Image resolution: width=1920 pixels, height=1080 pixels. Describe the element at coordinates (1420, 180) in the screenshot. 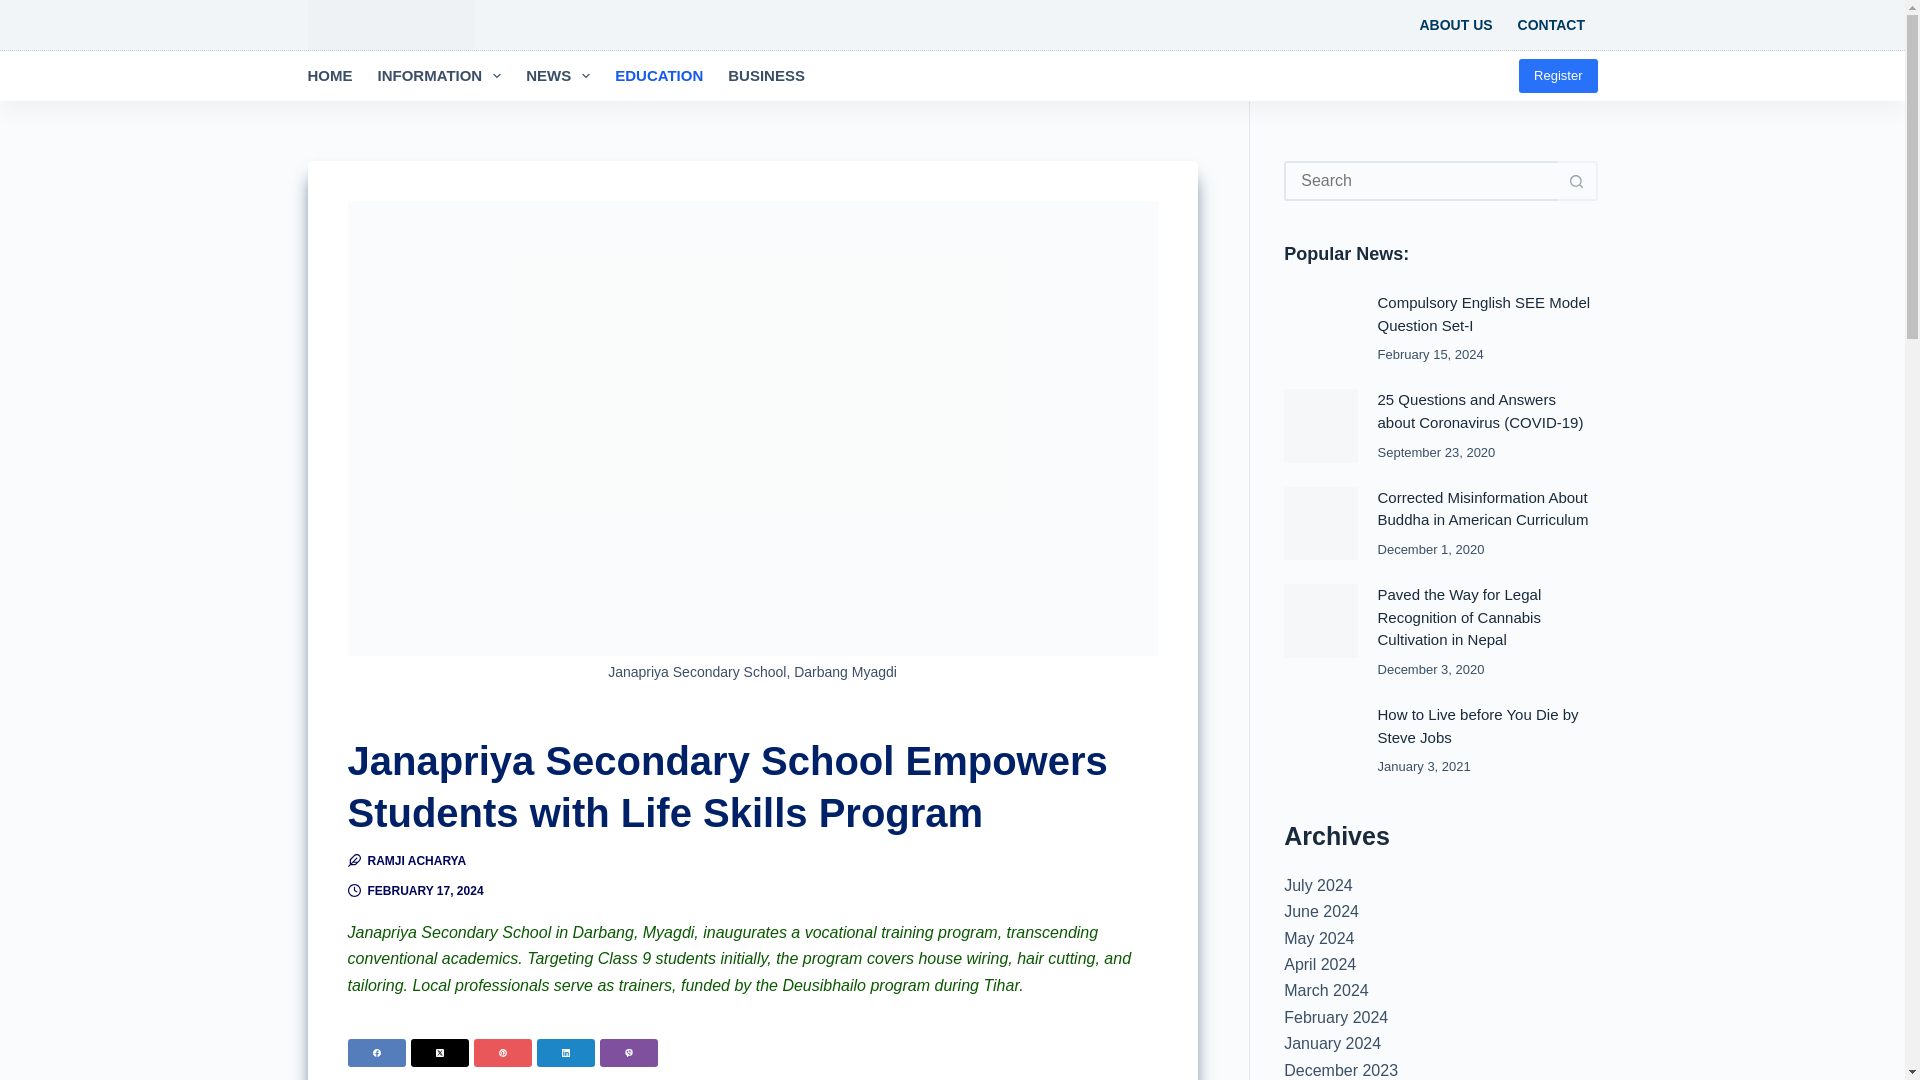

I see `Search for...` at that location.